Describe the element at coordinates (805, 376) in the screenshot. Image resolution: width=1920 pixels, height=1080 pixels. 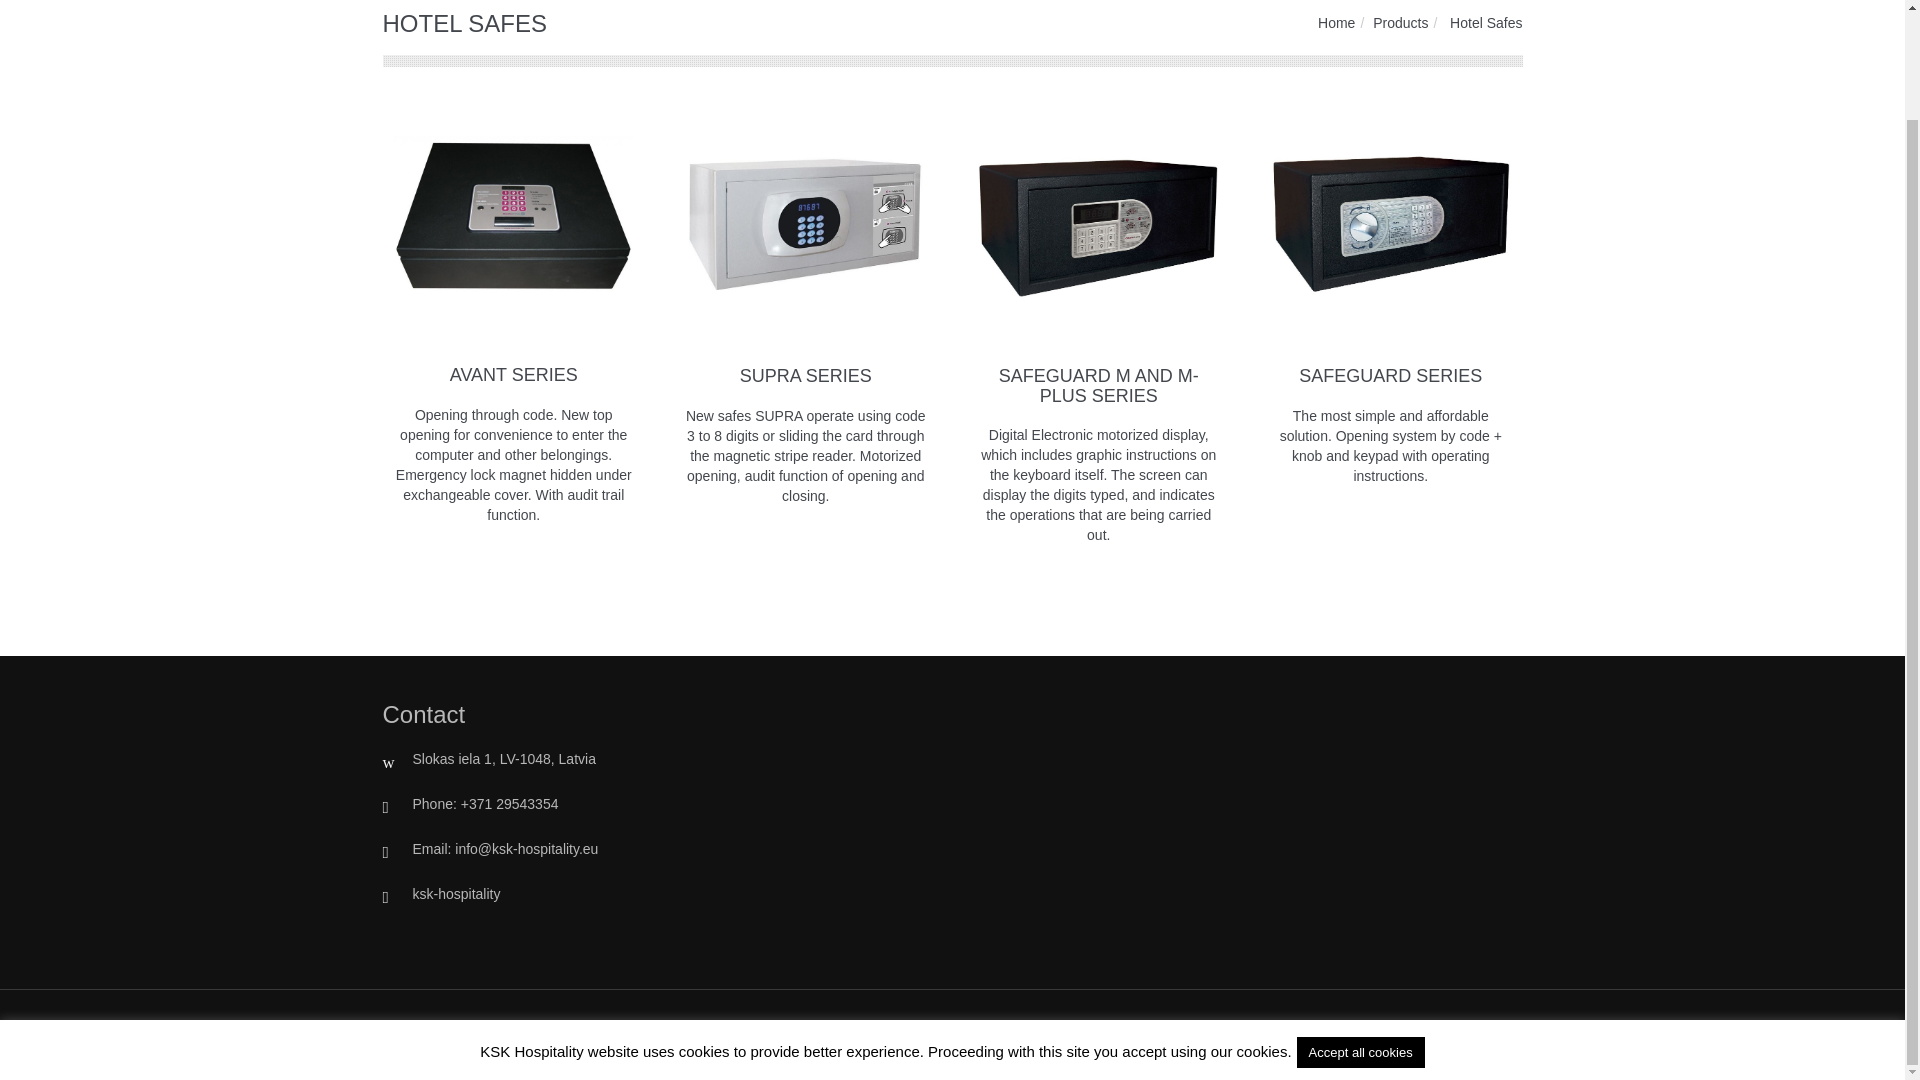
I see `SUPRA SERIES` at that location.